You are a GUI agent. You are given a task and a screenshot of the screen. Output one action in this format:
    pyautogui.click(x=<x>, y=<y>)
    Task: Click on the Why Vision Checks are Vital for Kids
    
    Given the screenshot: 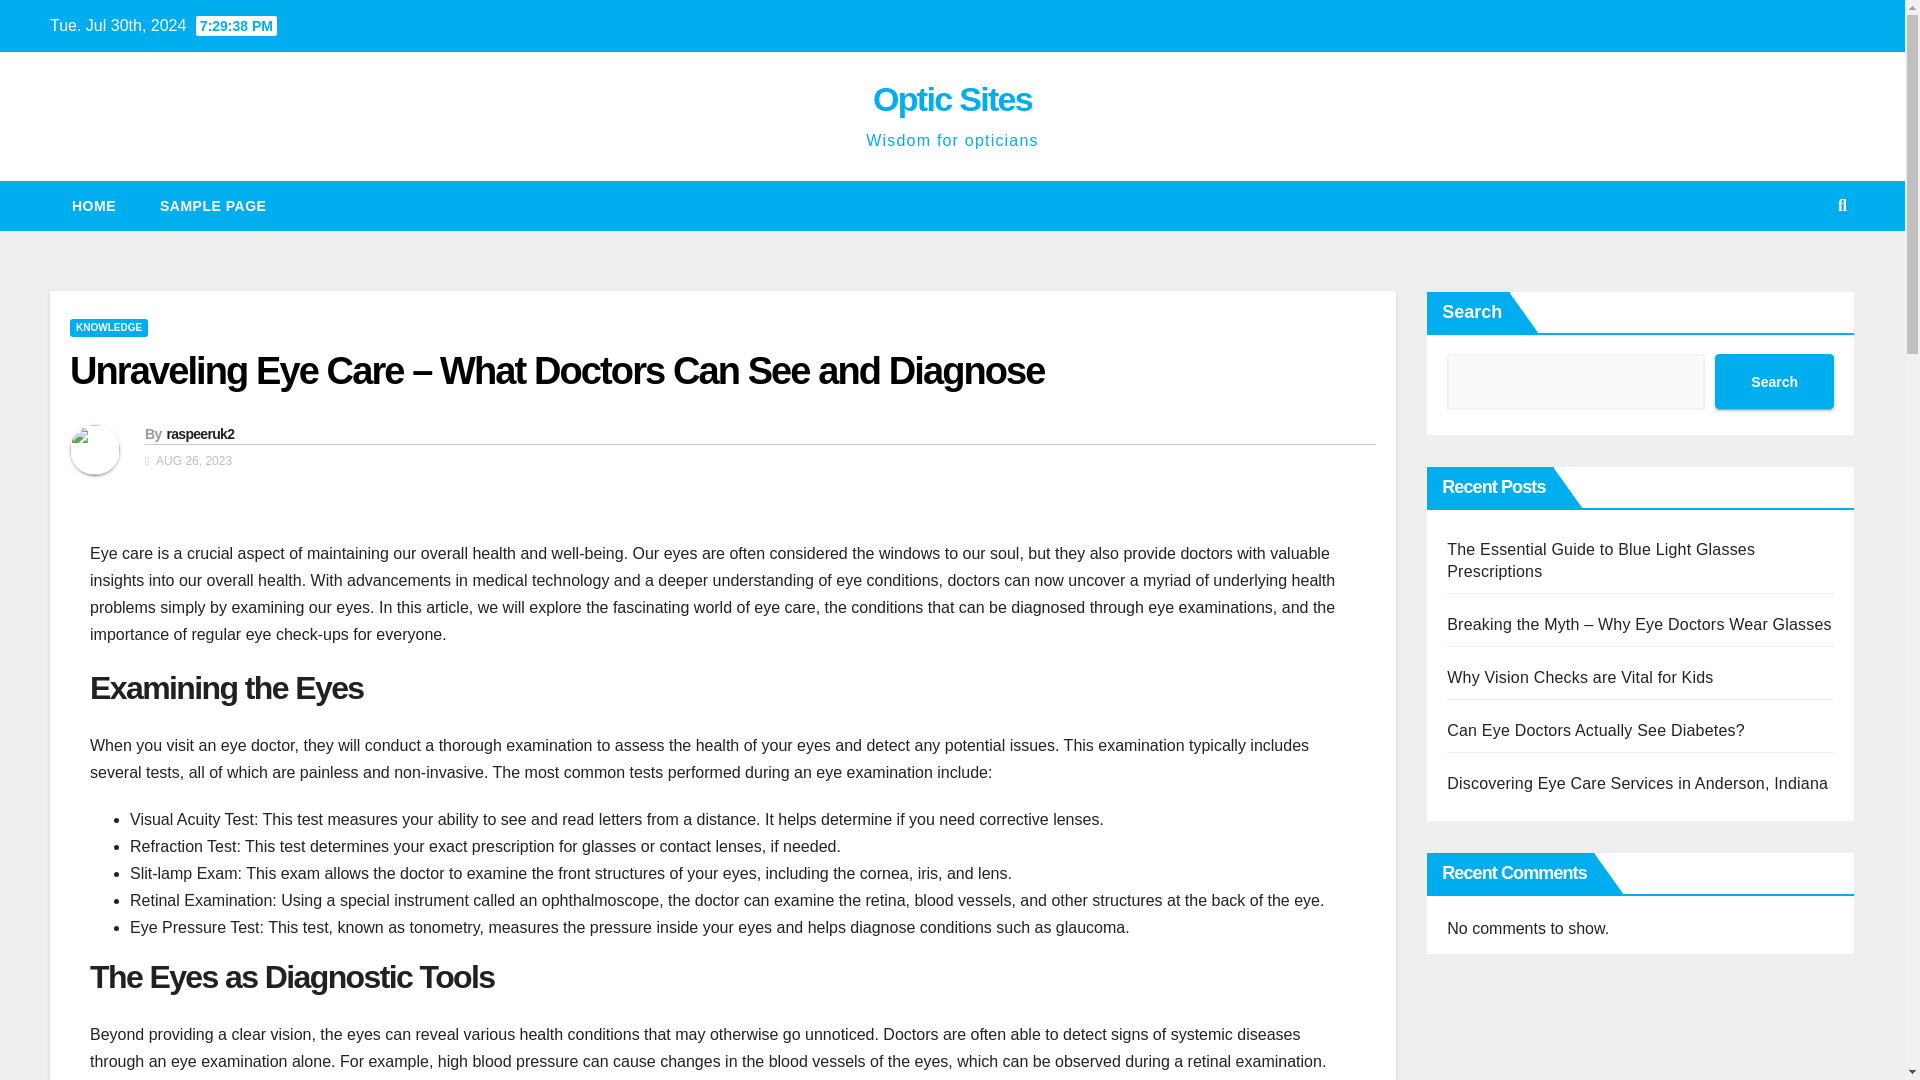 What is the action you would take?
    pyautogui.click(x=1580, y=676)
    